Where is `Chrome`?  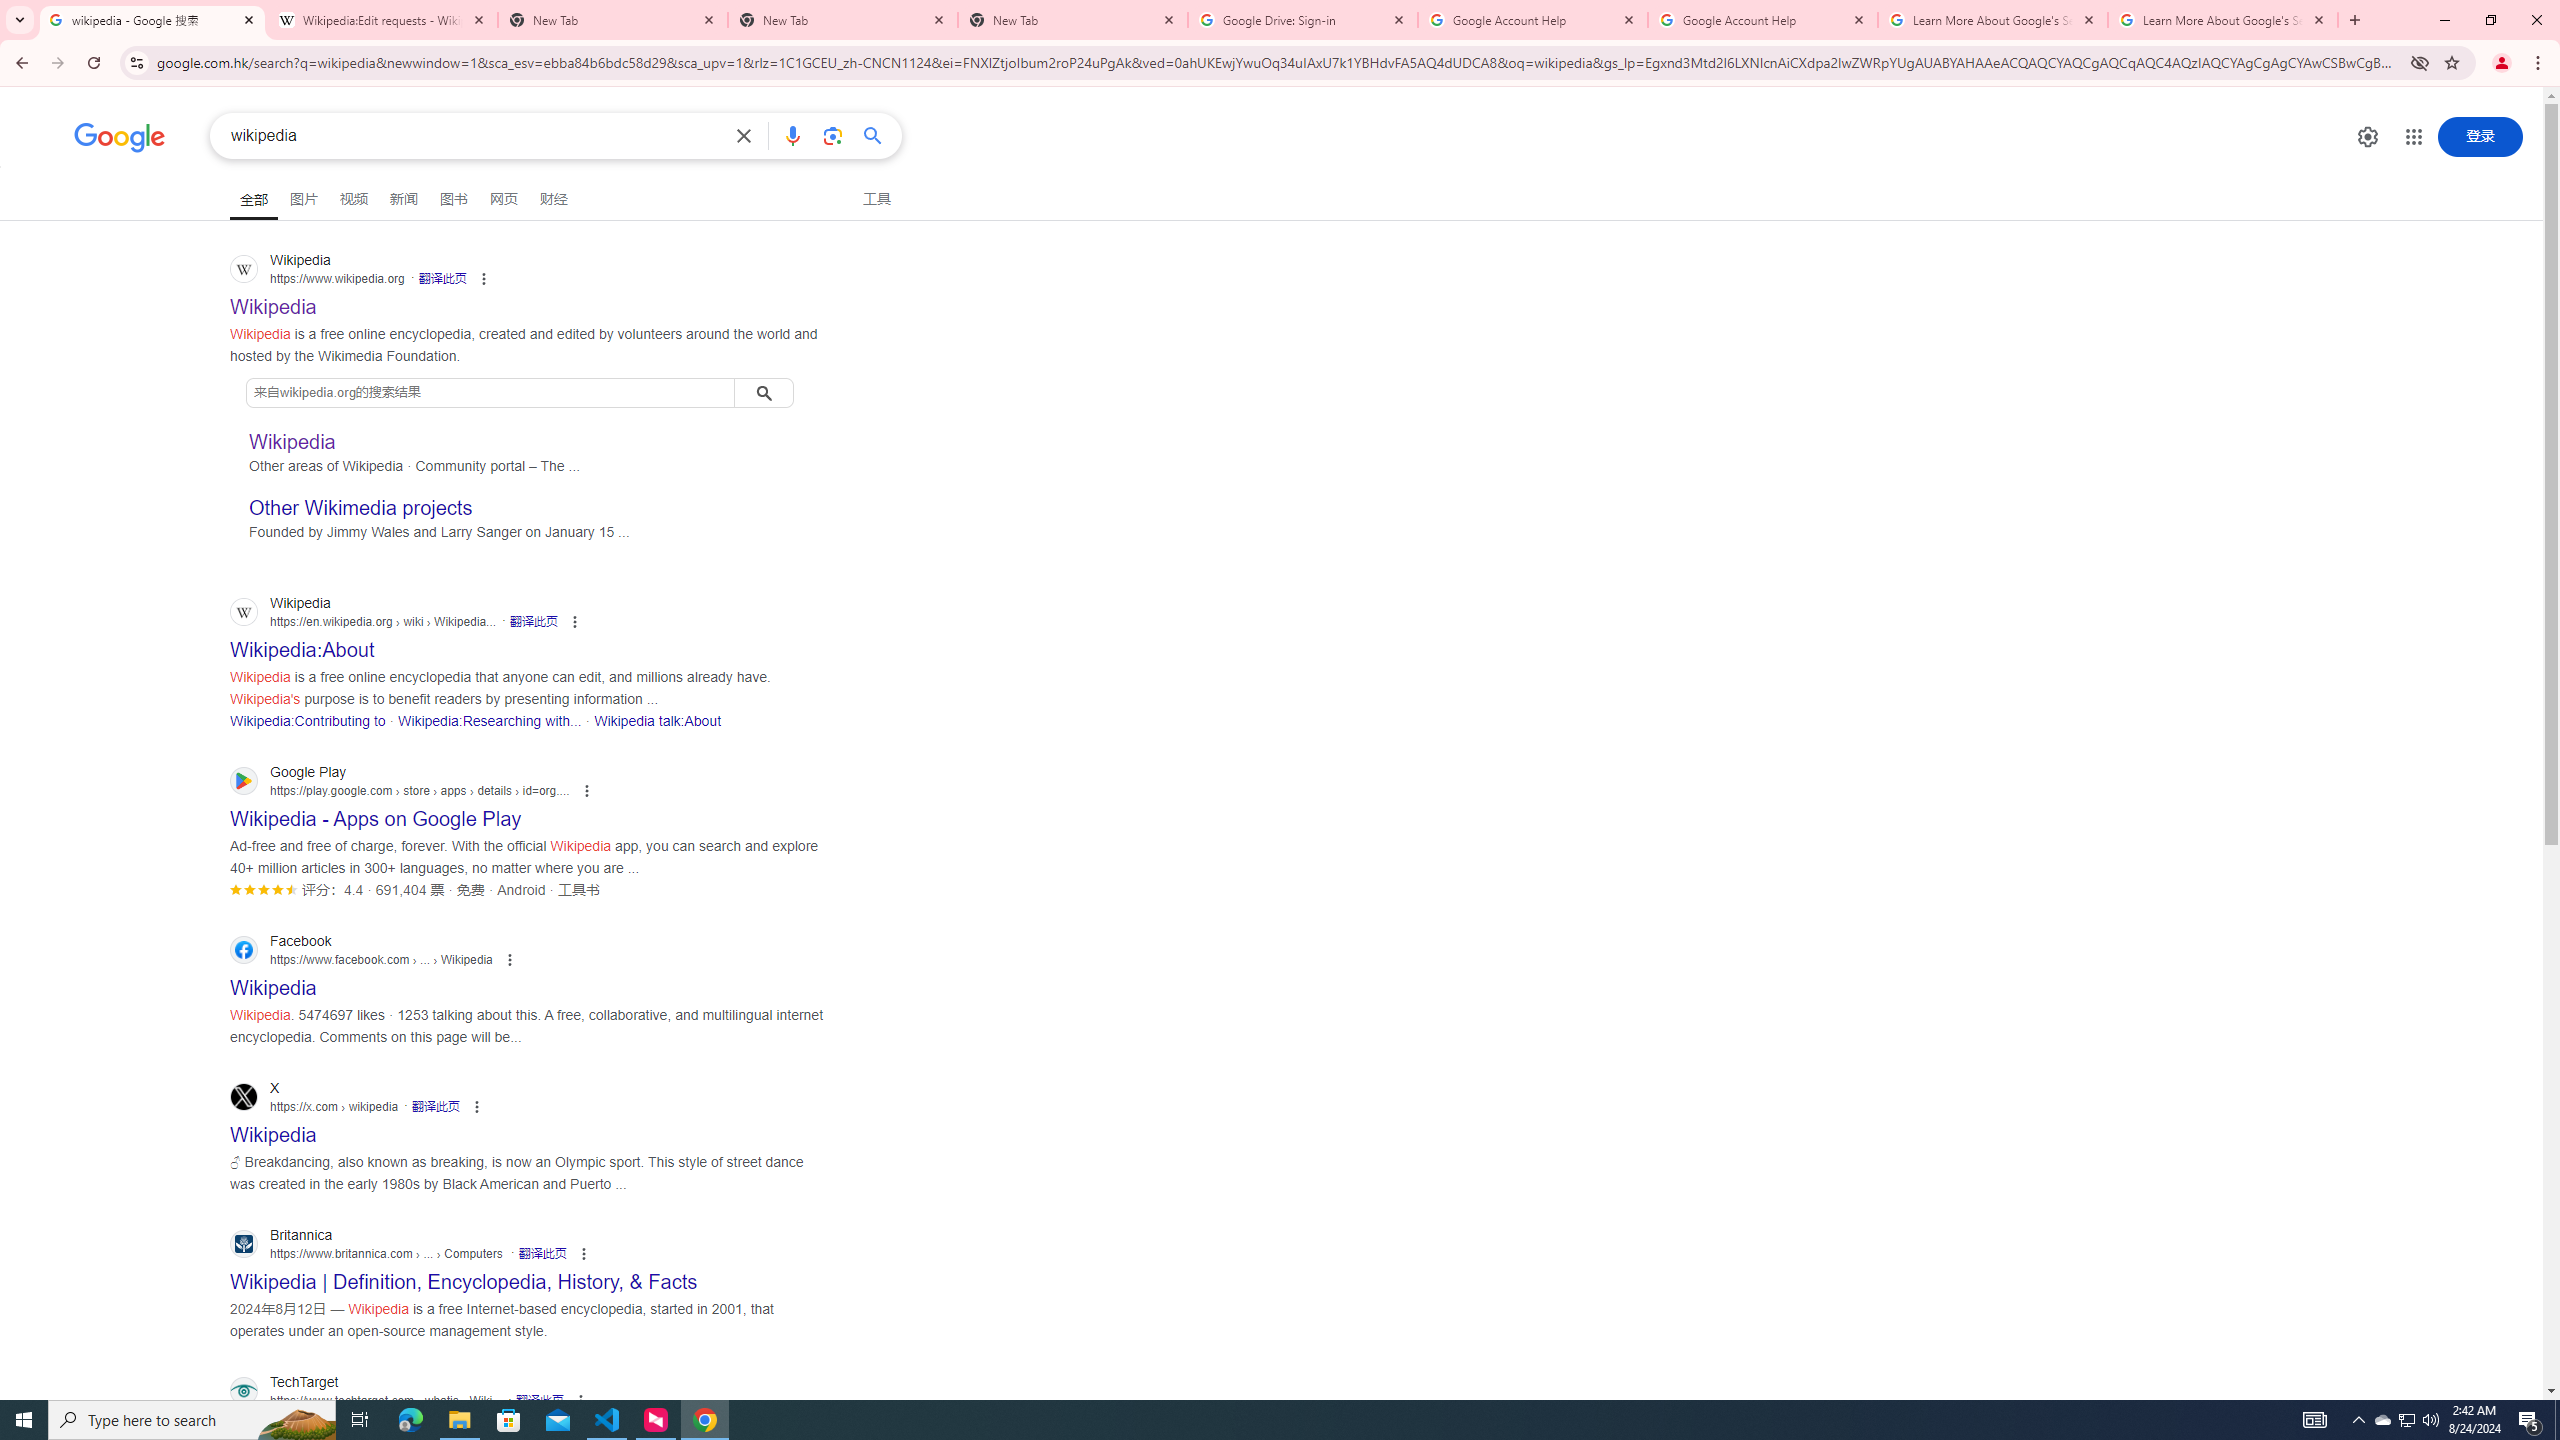
Chrome is located at coordinates (2540, 63).